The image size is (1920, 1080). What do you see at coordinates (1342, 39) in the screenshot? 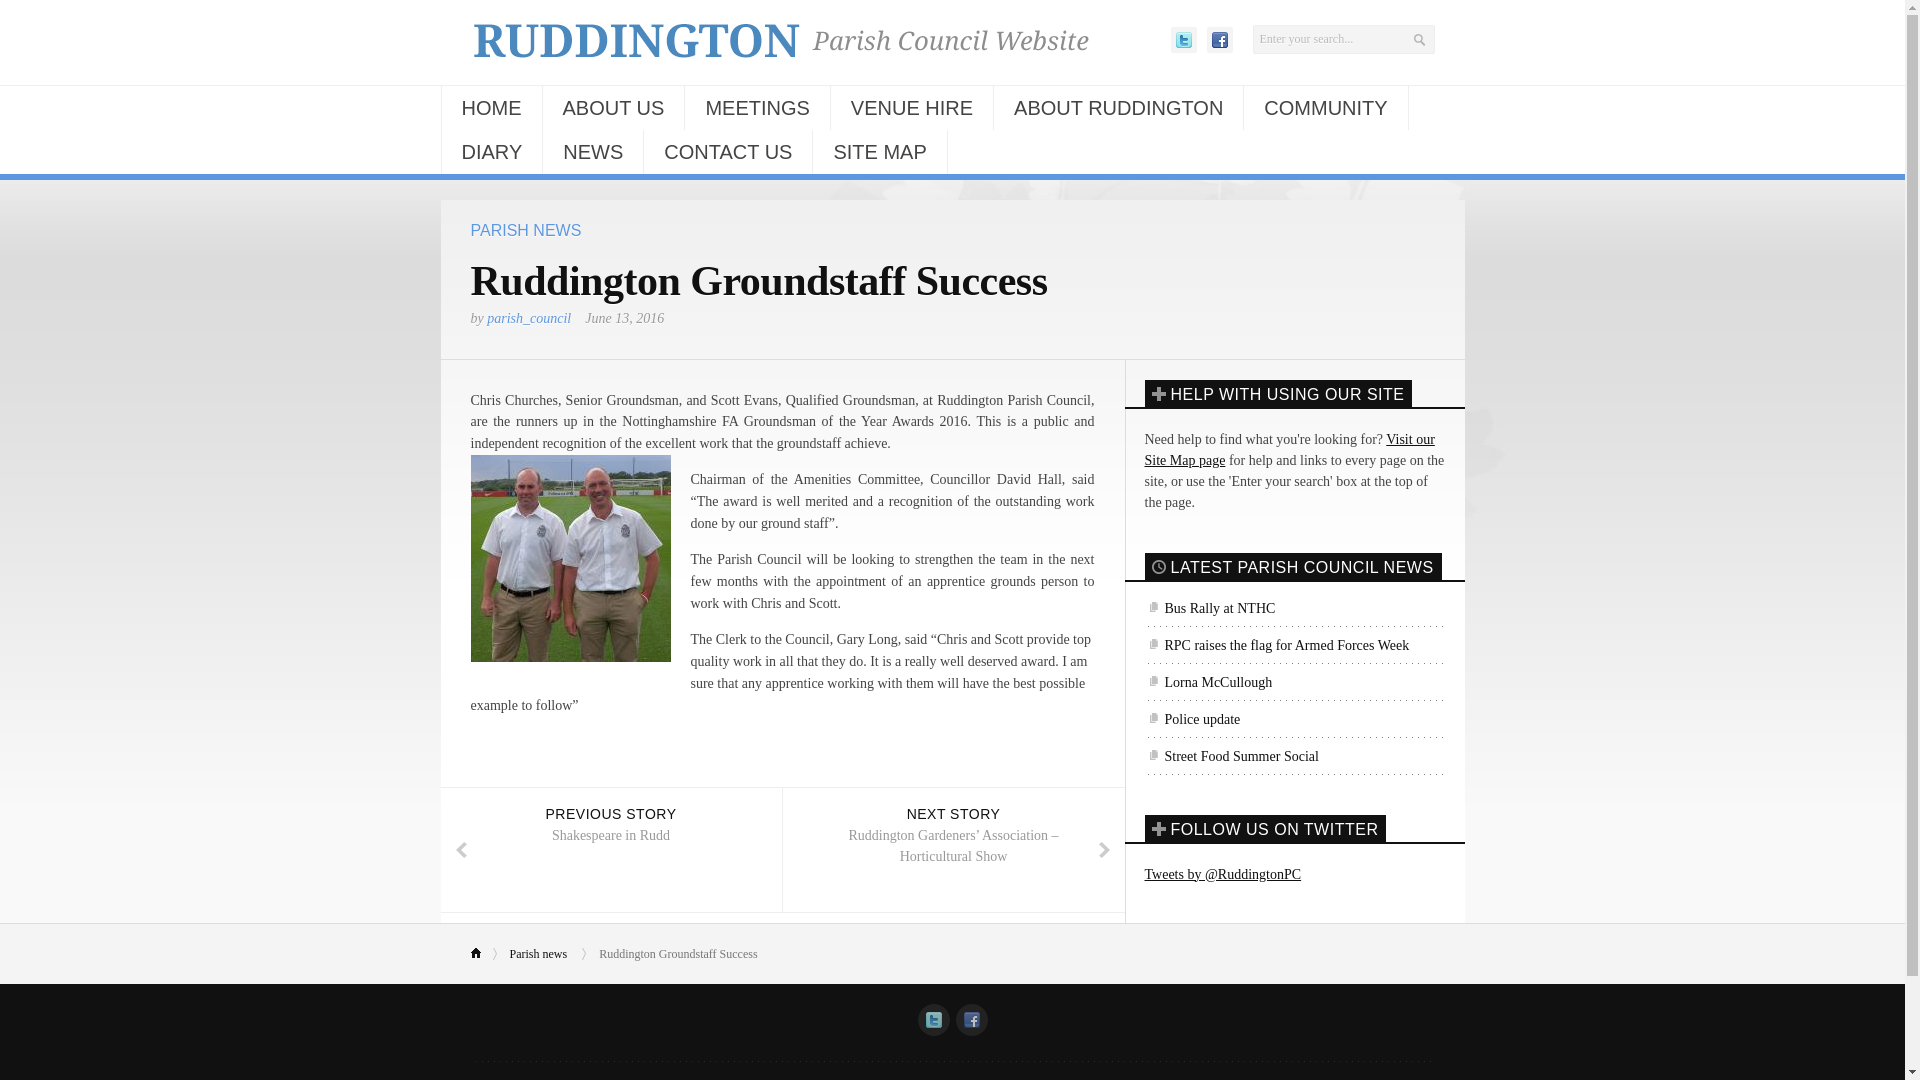
I see `search` at bounding box center [1342, 39].